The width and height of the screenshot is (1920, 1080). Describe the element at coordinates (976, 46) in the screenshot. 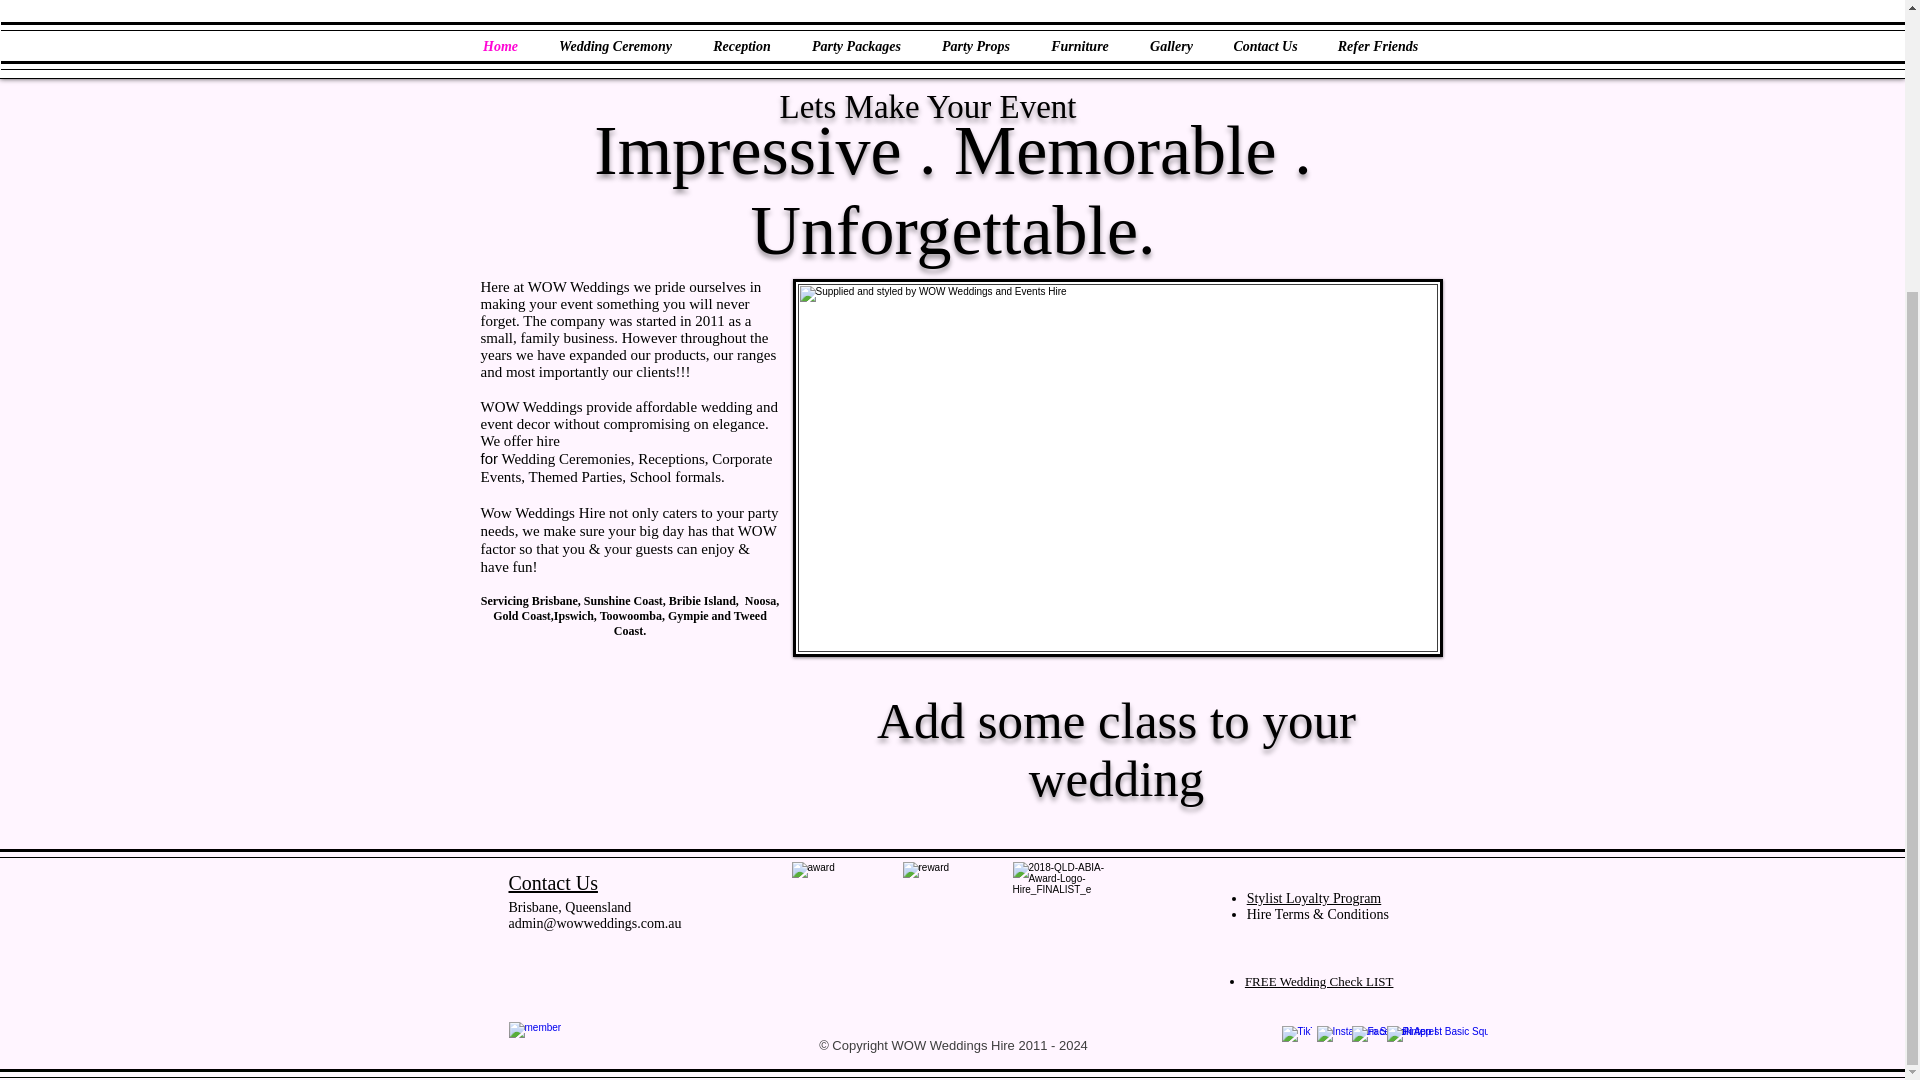

I see `Party Props` at that location.